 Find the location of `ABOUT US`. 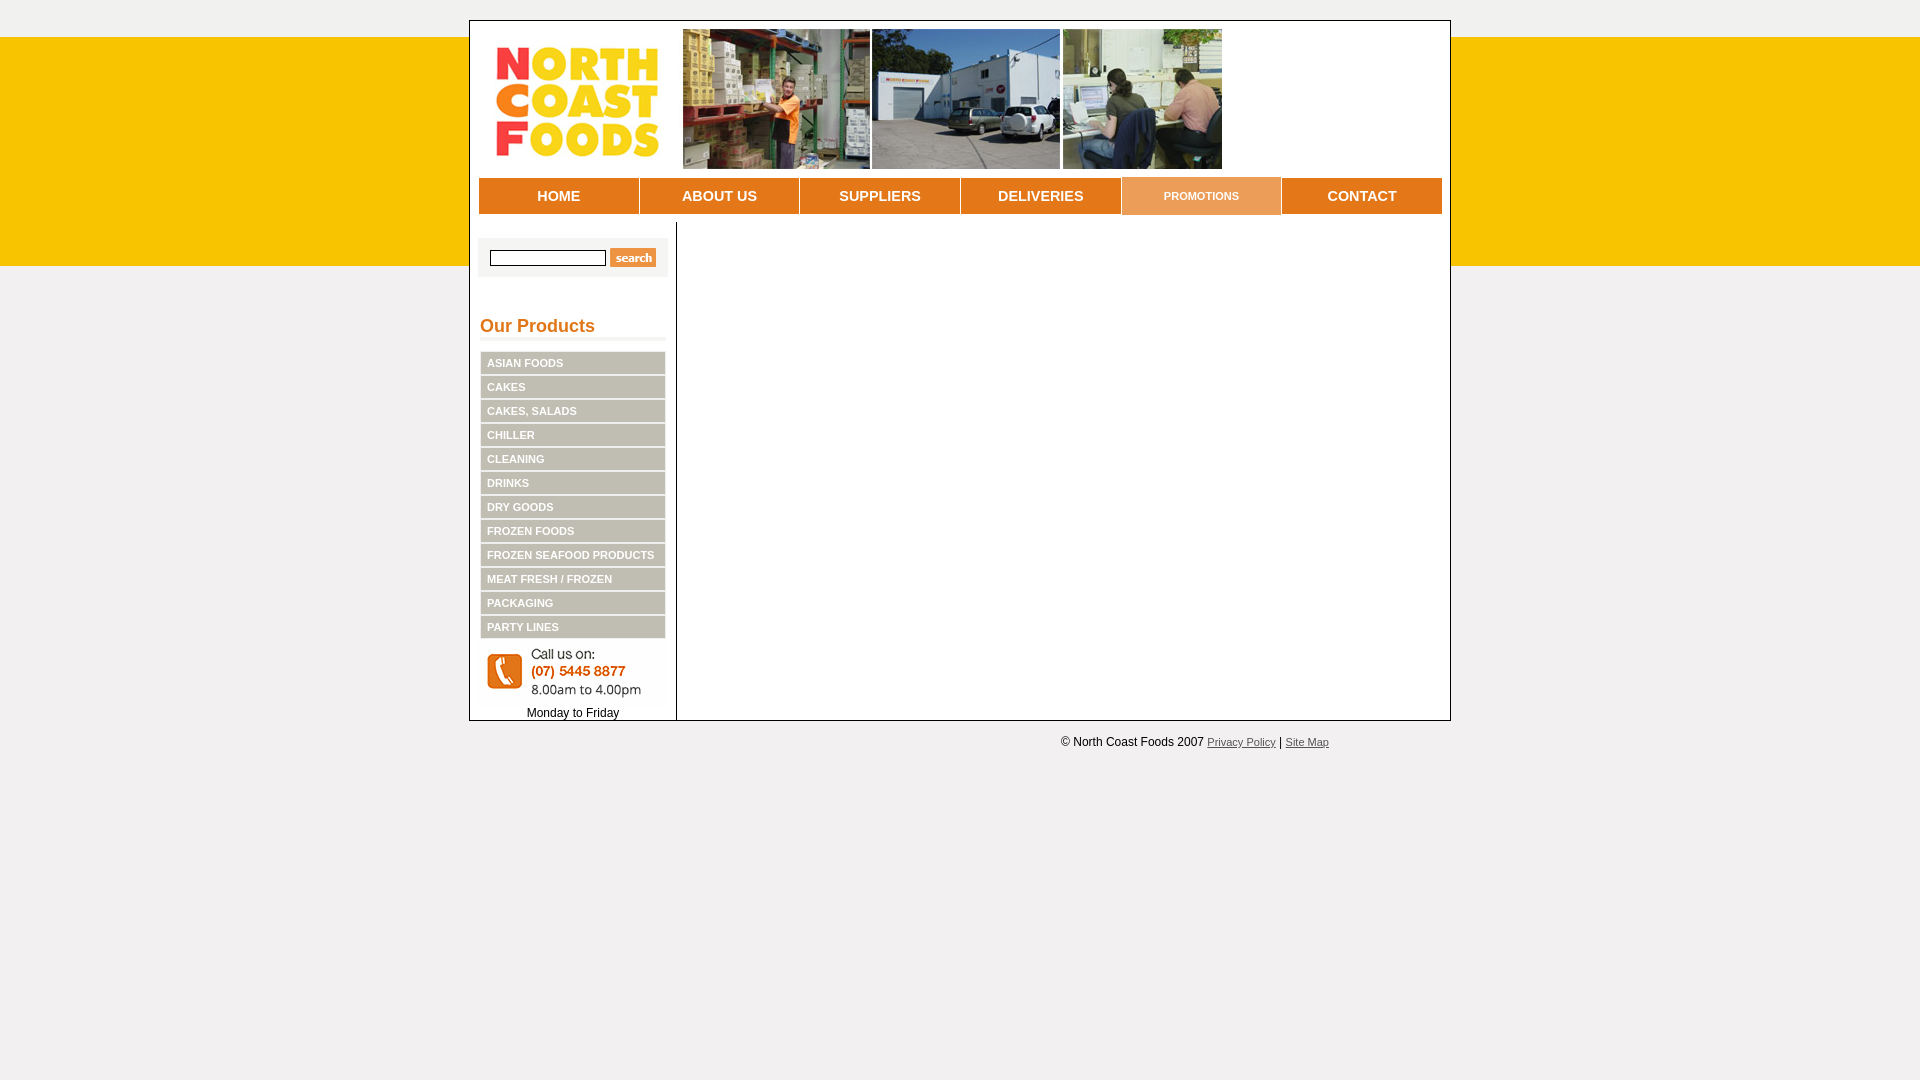

ABOUT US is located at coordinates (720, 196).